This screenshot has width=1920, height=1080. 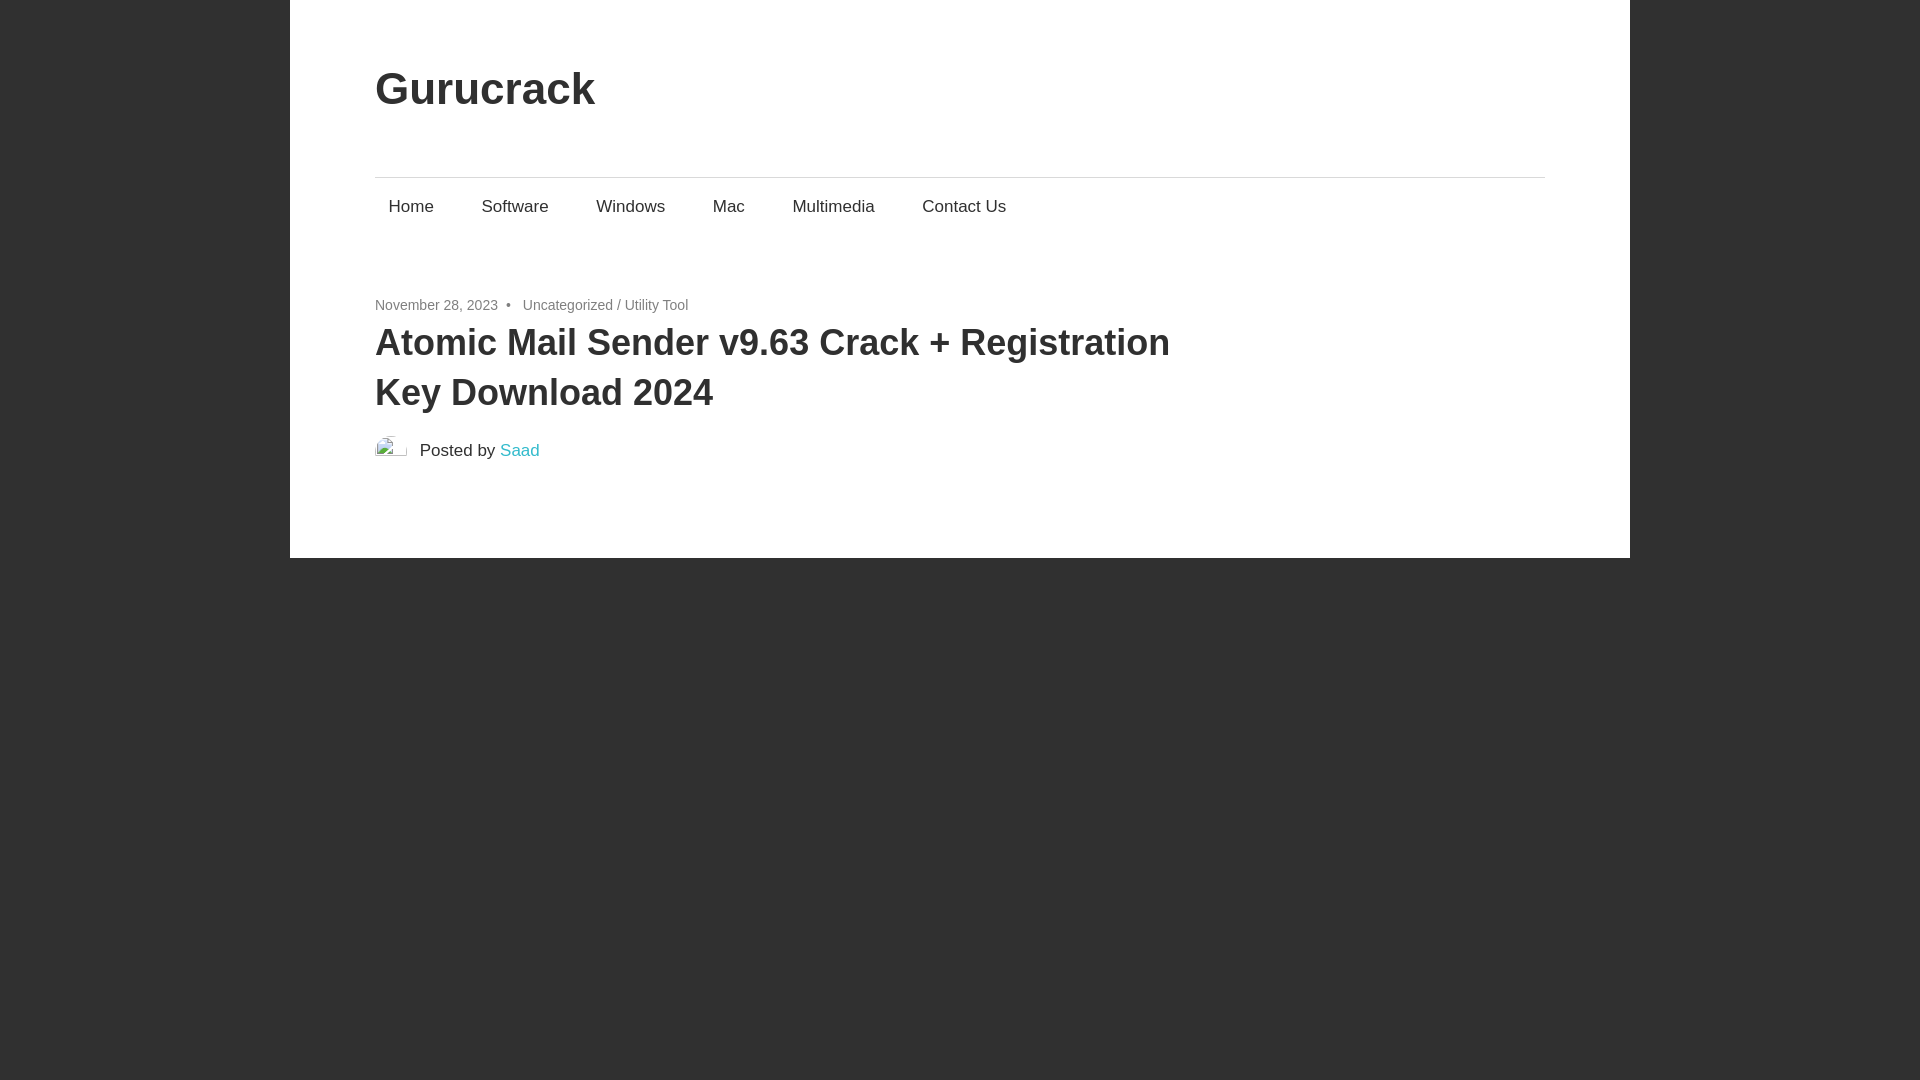 I want to click on Contact Us, so click(x=964, y=206).